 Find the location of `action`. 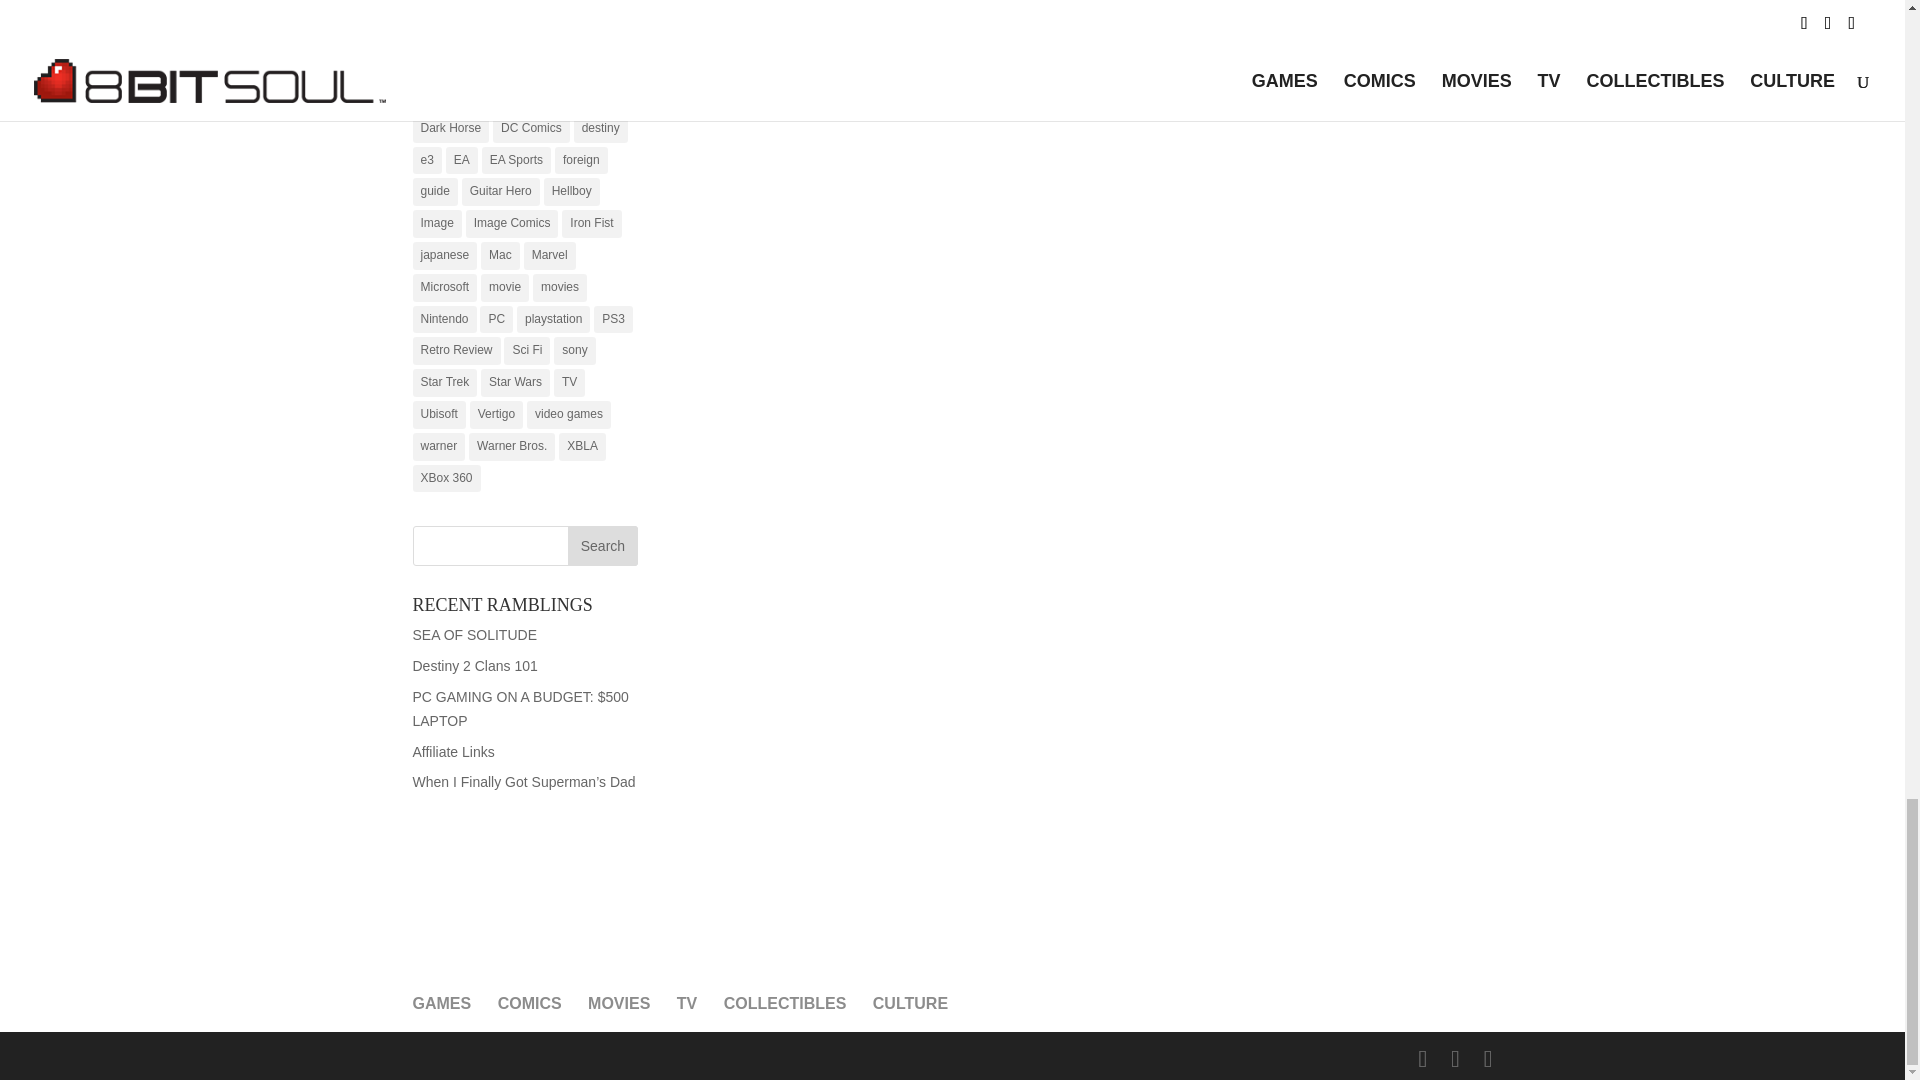

action is located at coordinates (436, 8).